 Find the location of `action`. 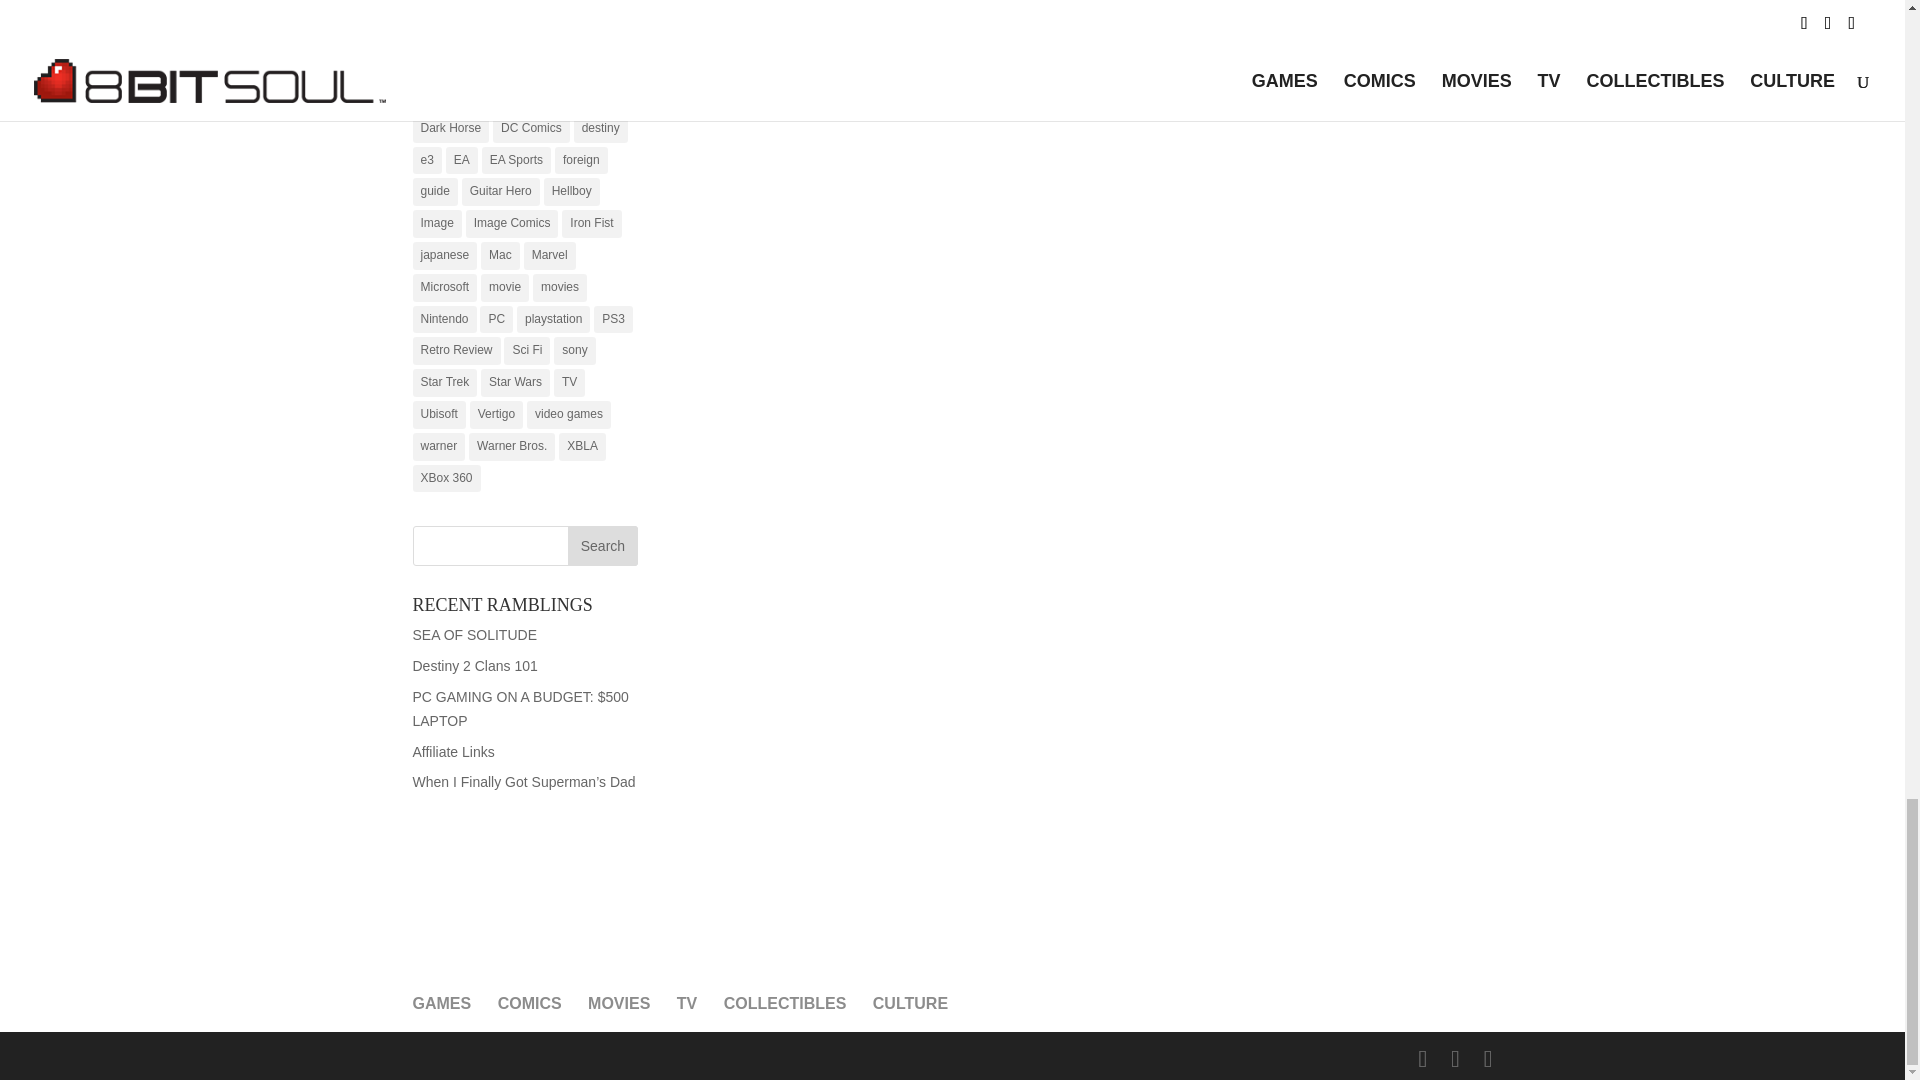

action is located at coordinates (436, 8).